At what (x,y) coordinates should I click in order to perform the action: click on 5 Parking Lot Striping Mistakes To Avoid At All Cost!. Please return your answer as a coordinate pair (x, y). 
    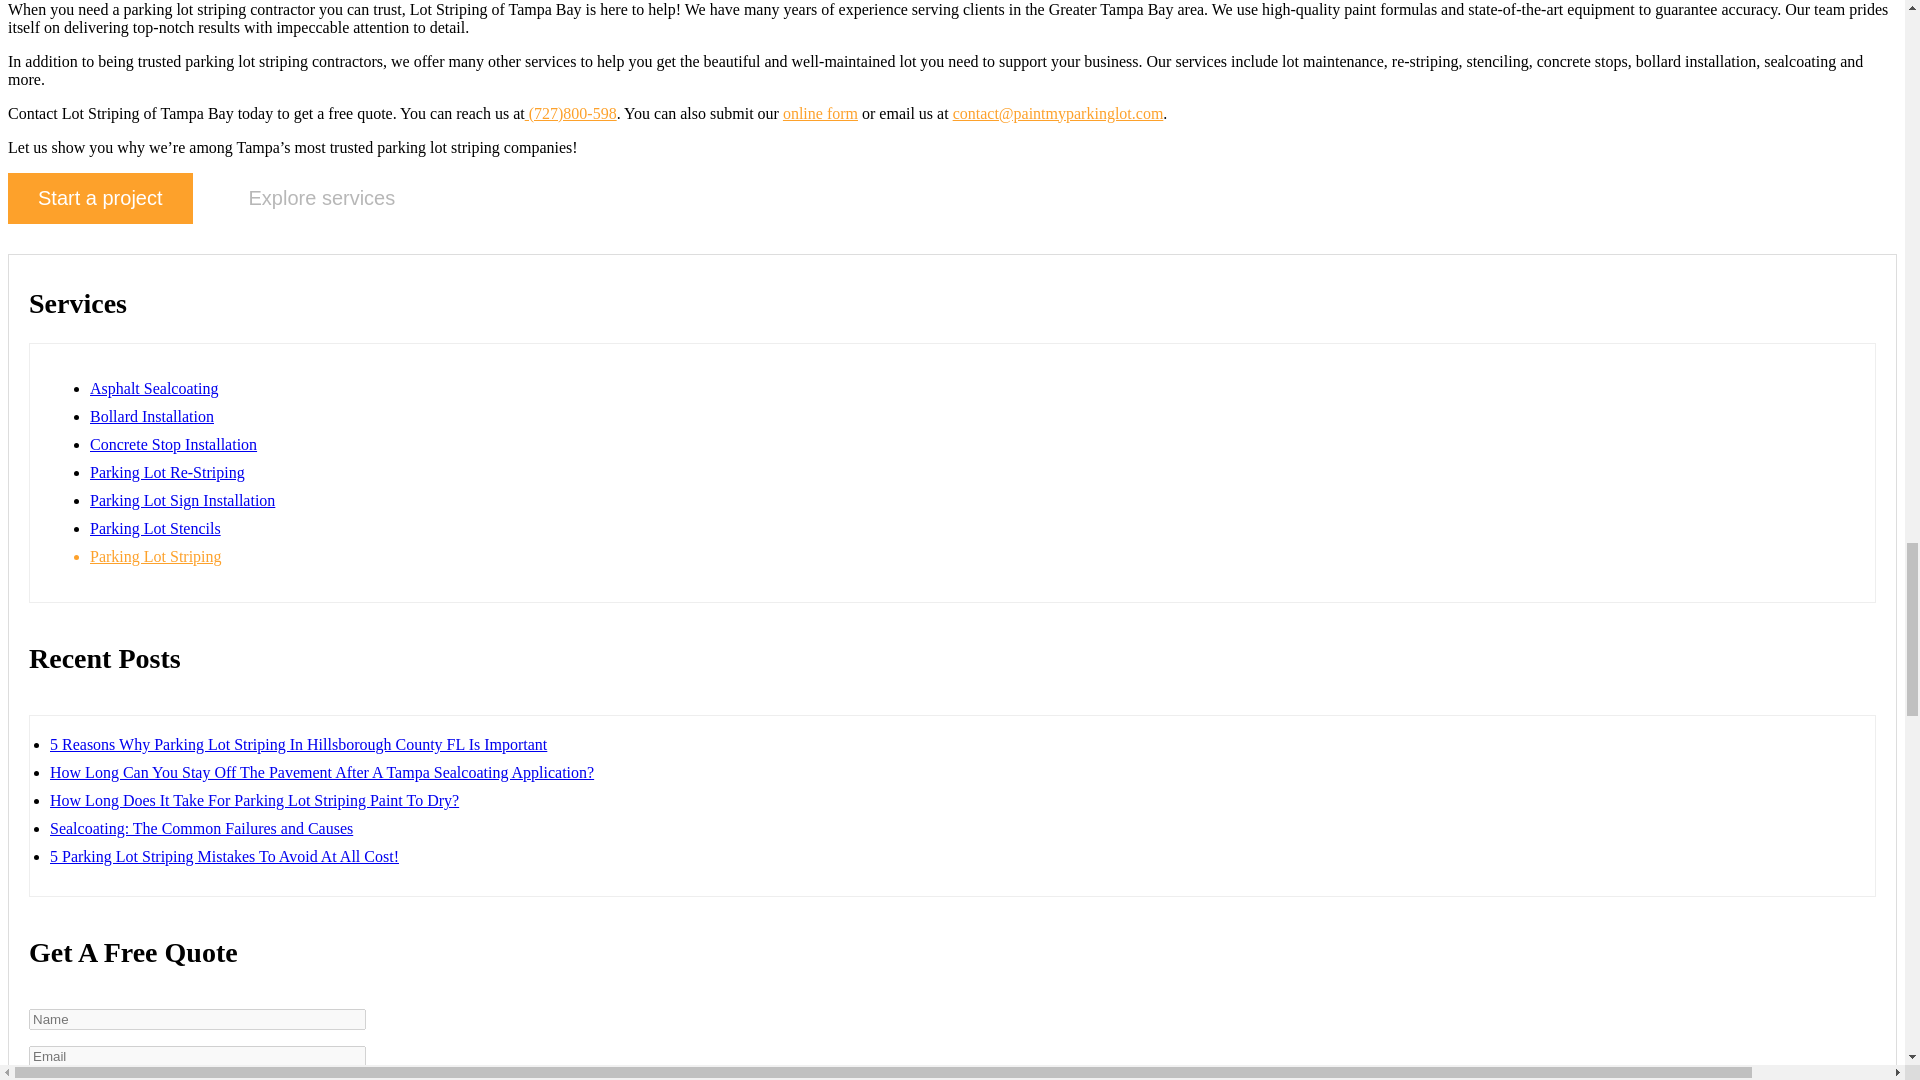
    Looking at the image, I should click on (224, 856).